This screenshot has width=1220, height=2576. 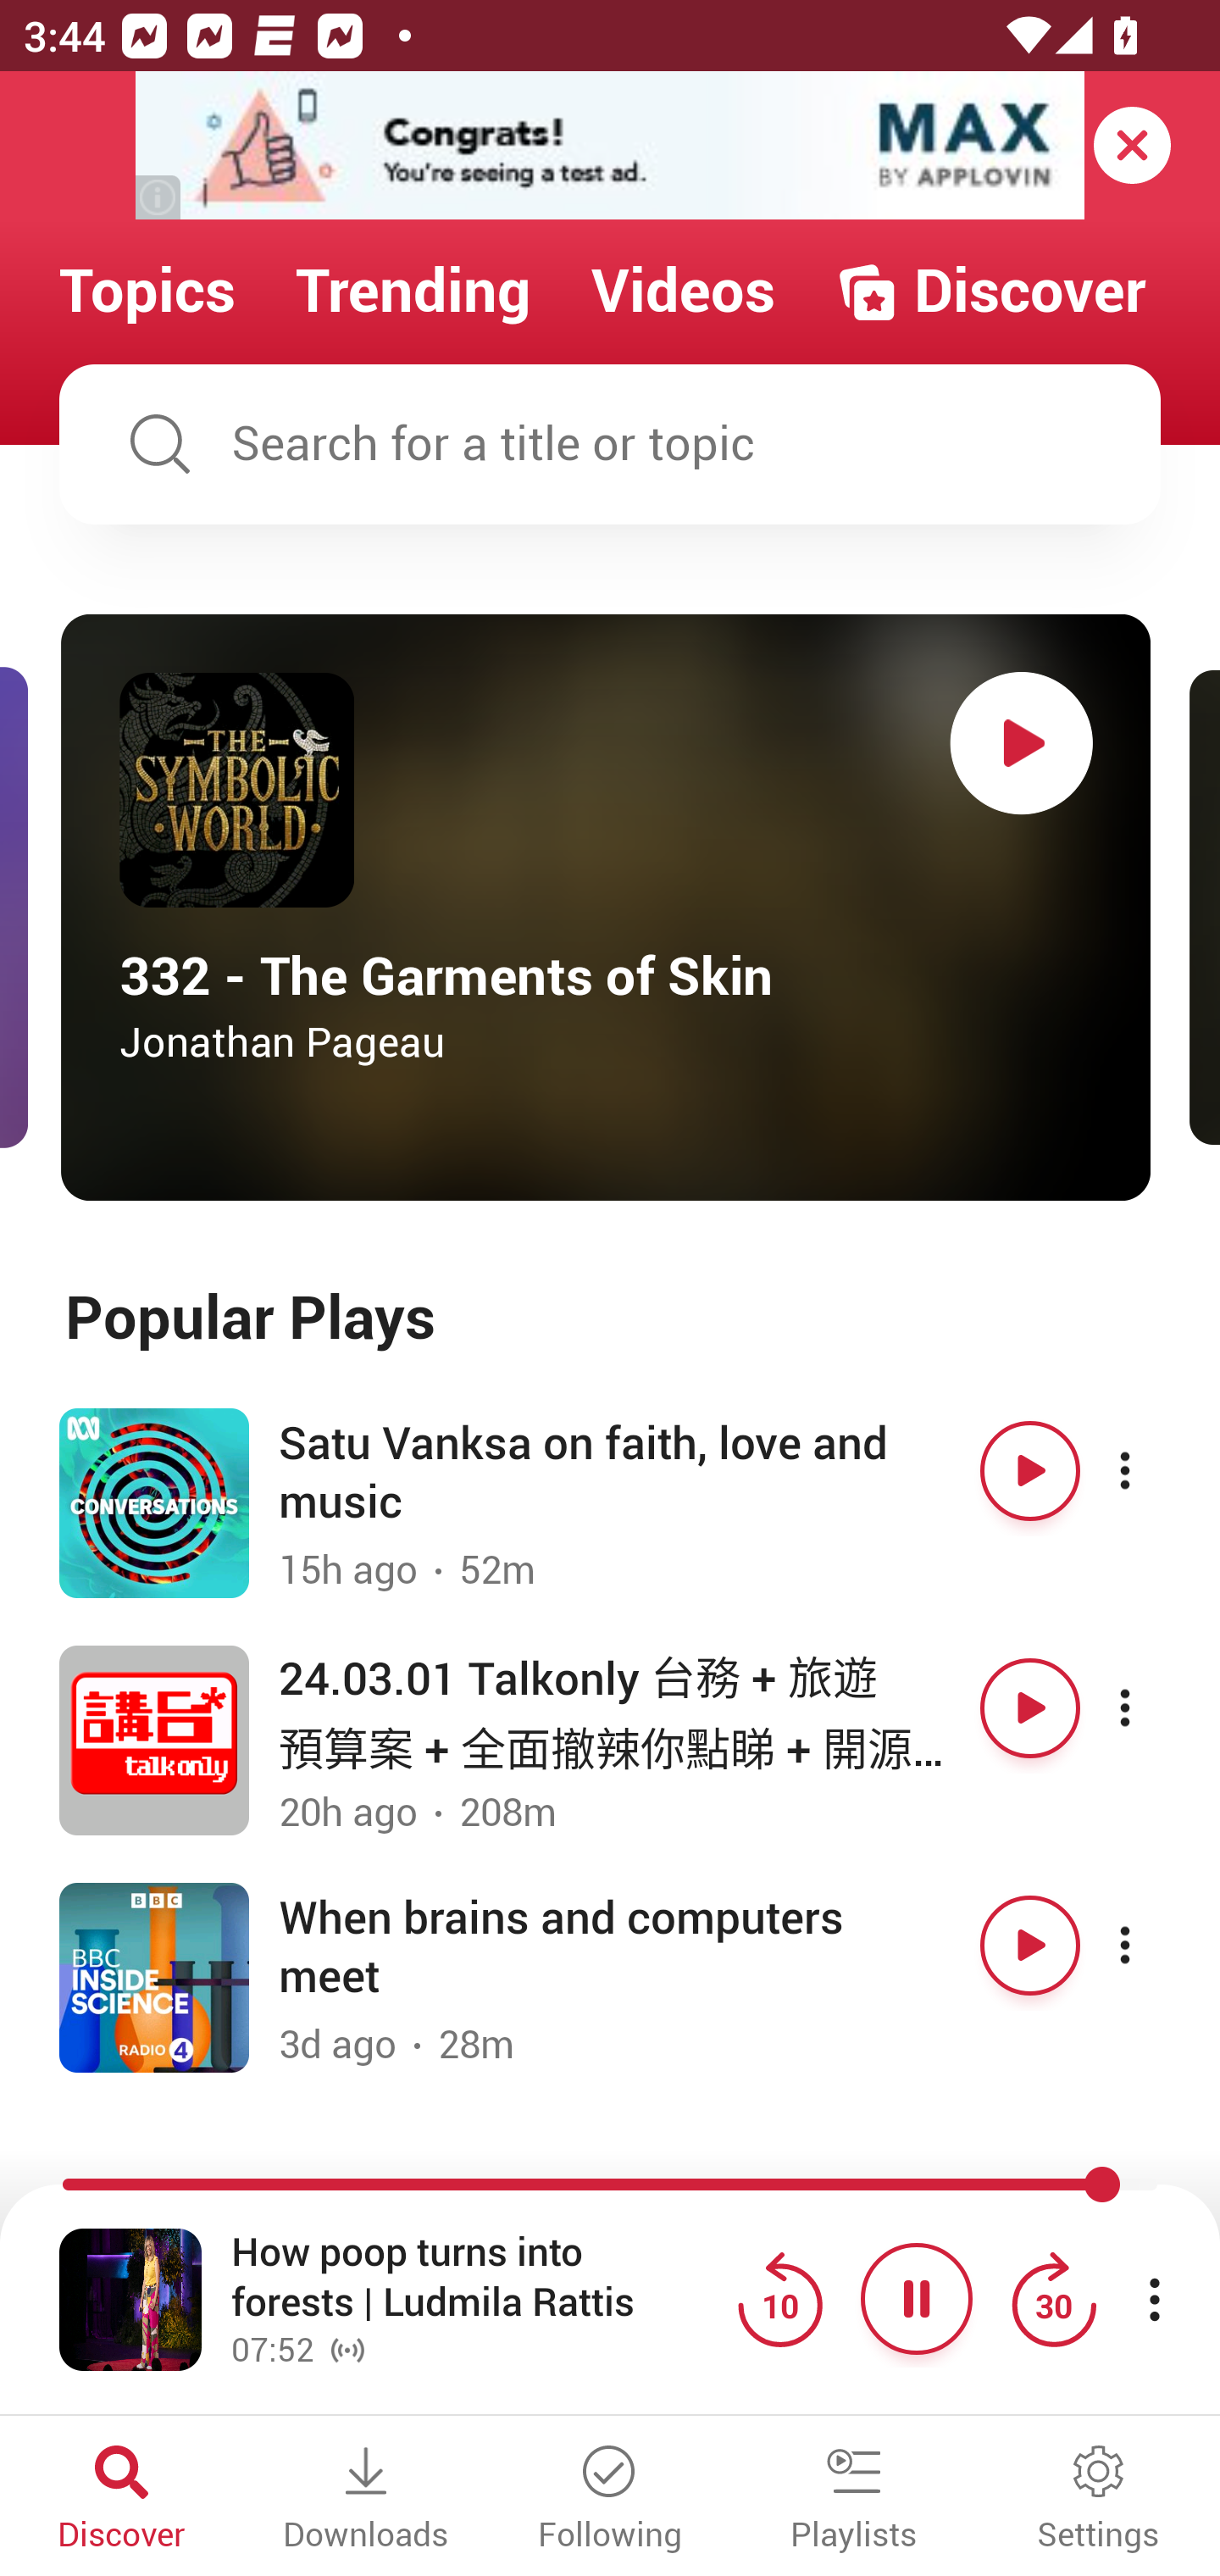 I want to click on Recommended for You, so click(x=610, y=2186).